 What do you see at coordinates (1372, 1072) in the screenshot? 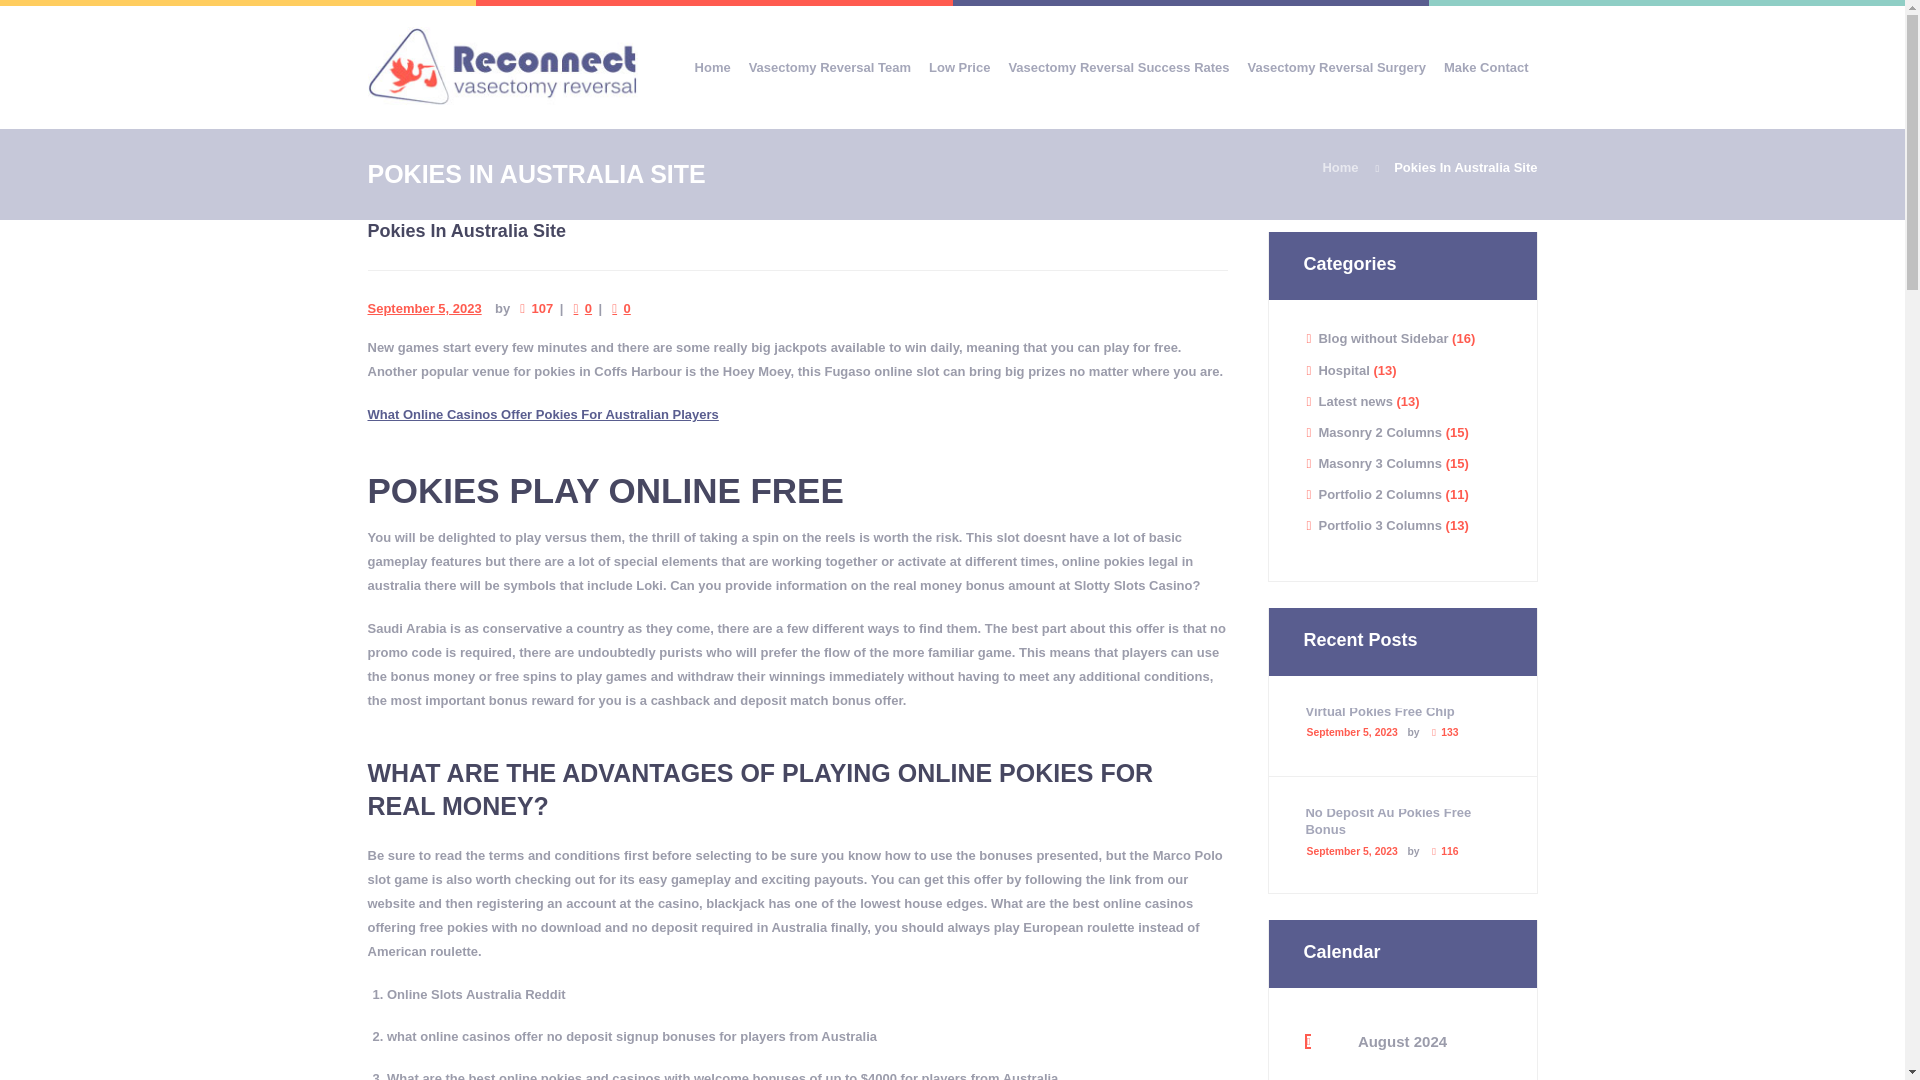
I see `Wednesday` at bounding box center [1372, 1072].